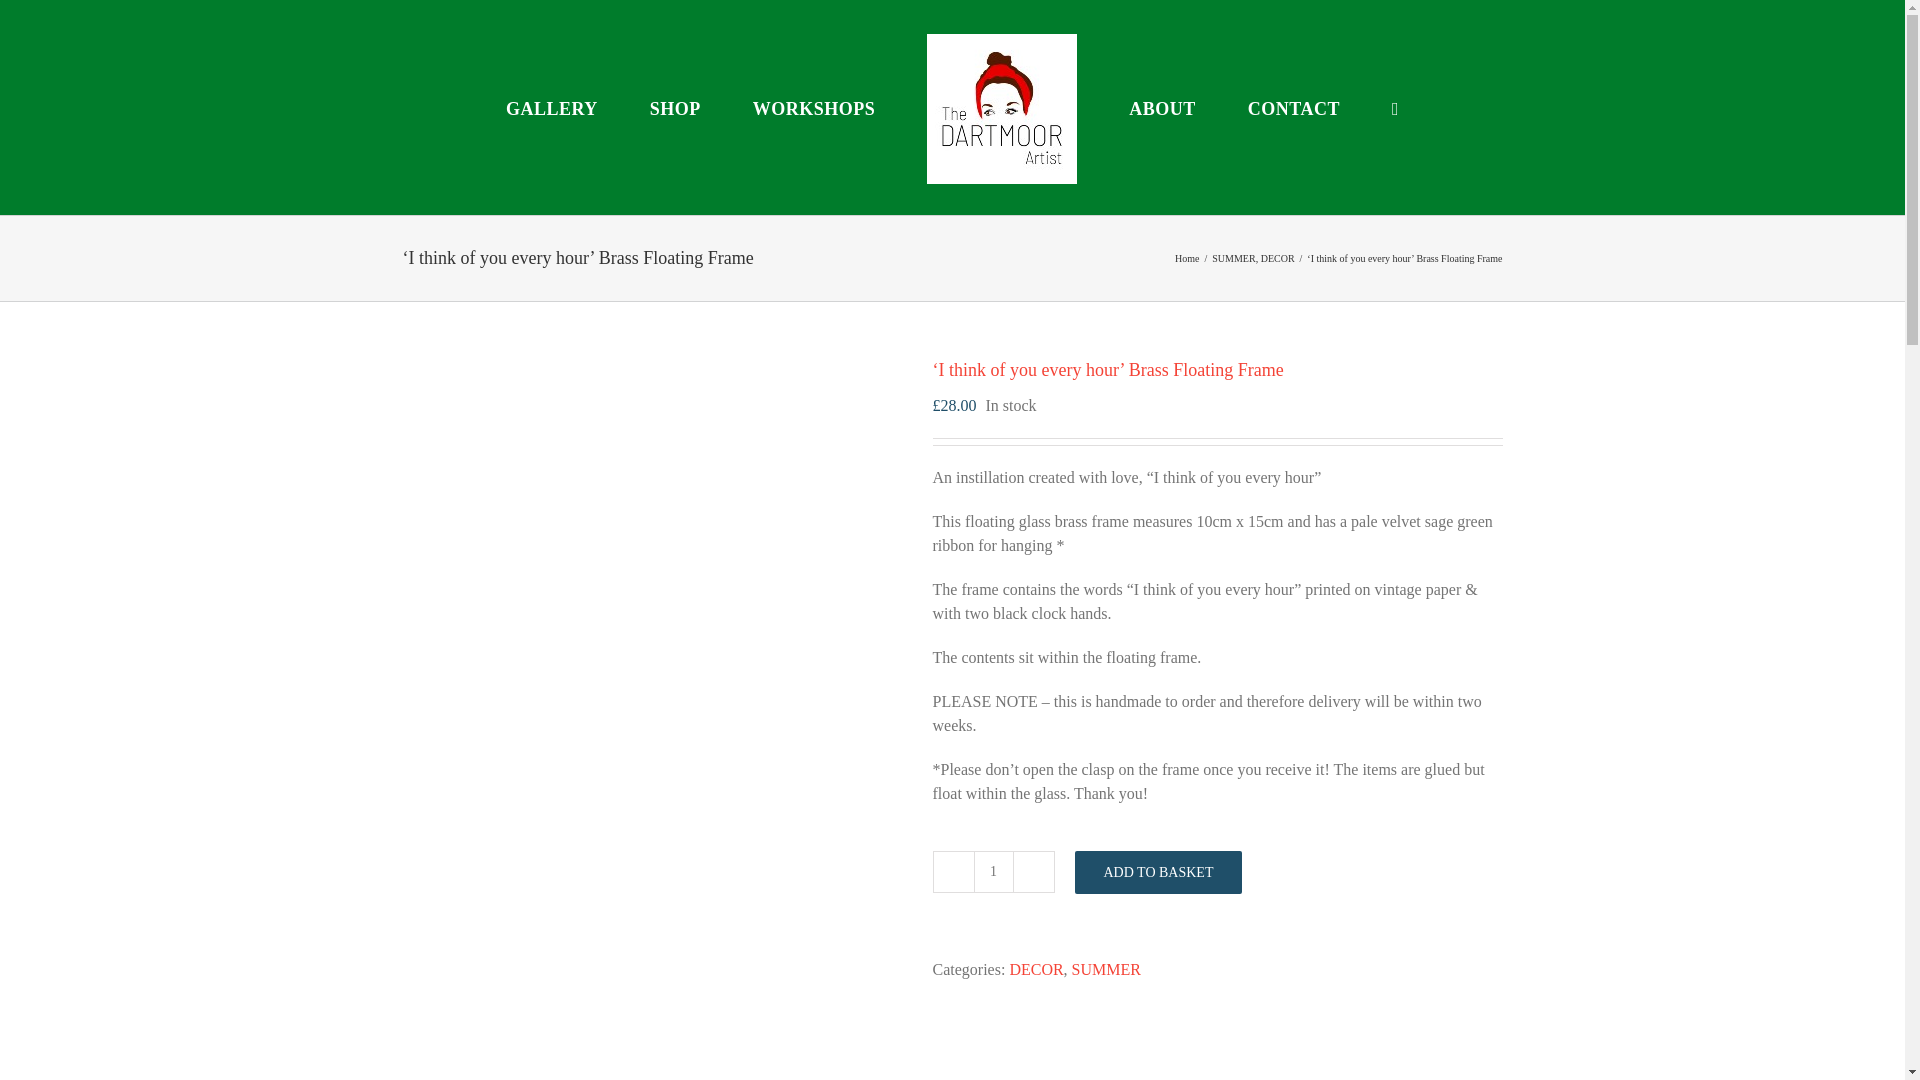 Image resolution: width=1920 pixels, height=1080 pixels. I want to click on DECOR, so click(1036, 970).